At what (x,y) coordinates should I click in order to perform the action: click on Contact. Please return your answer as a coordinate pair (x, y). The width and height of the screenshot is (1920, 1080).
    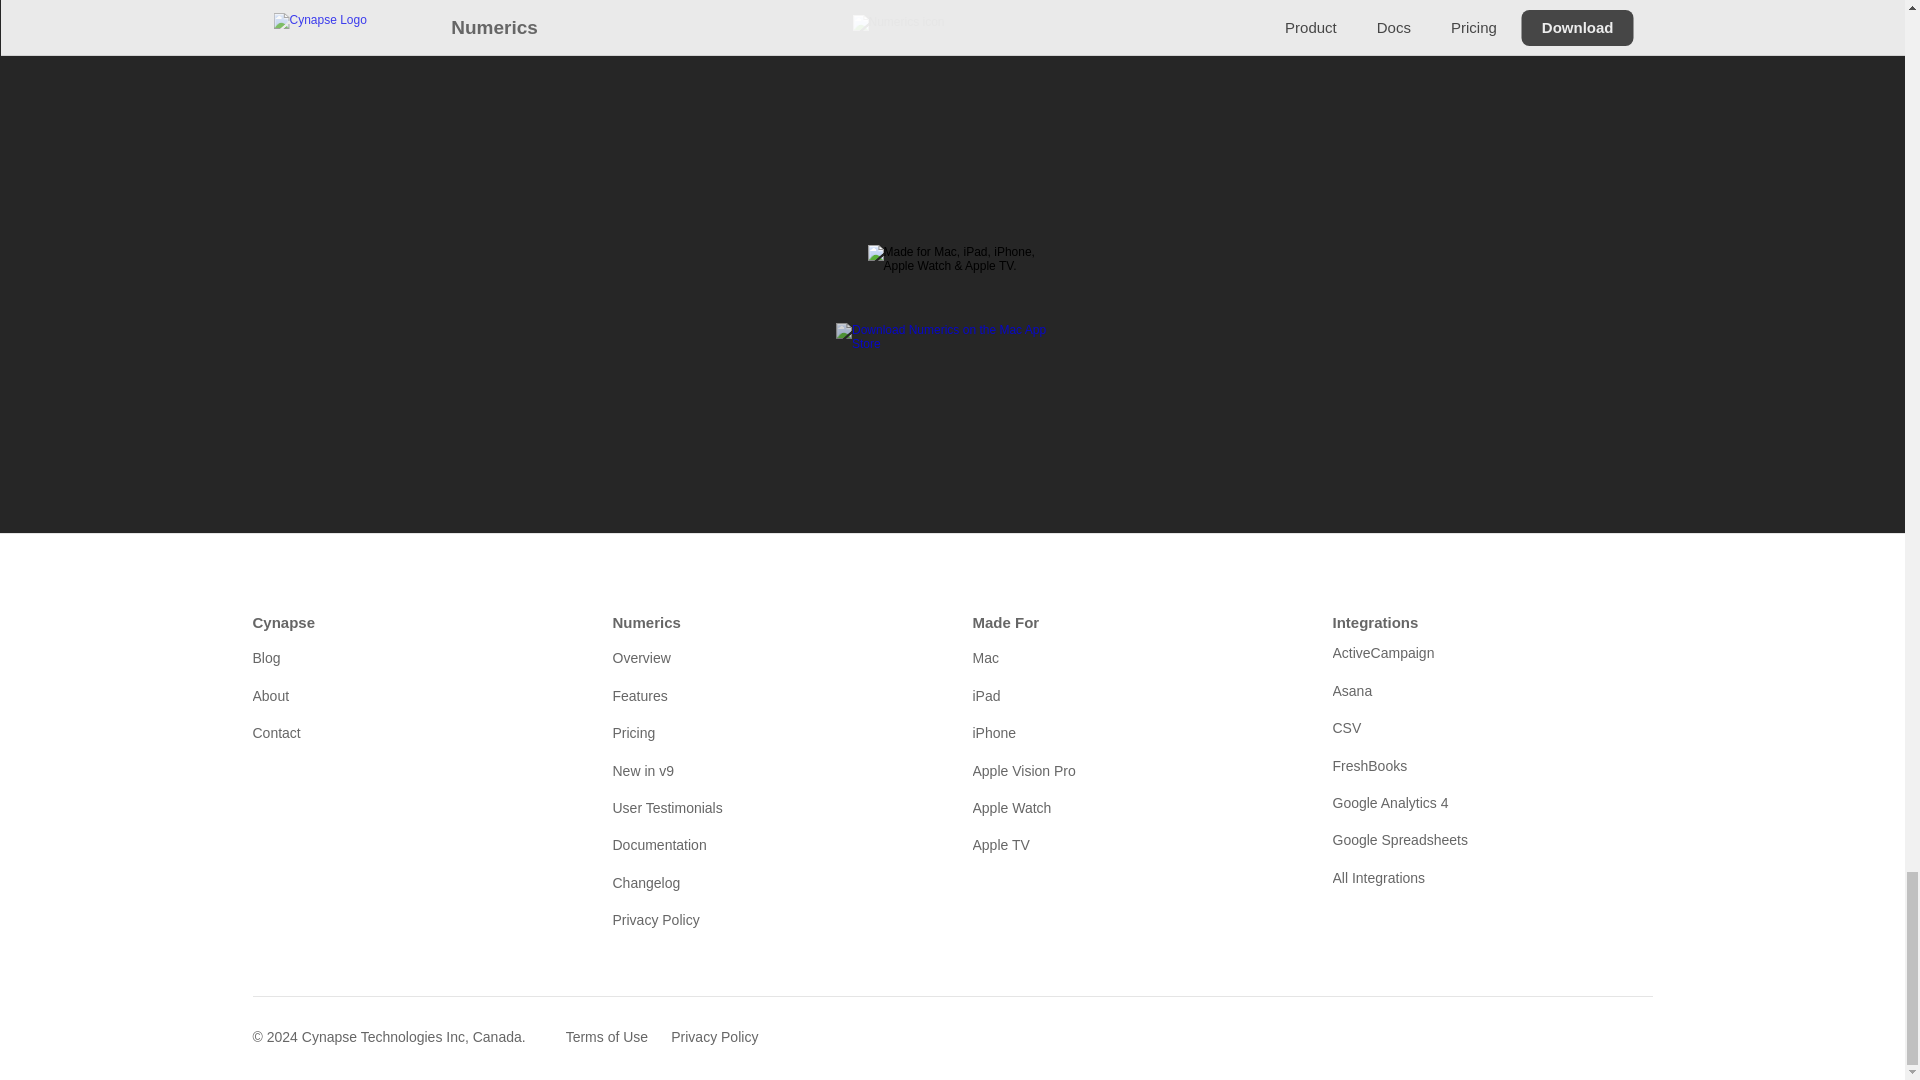
    Looking at the image, I should click on (412, 733).